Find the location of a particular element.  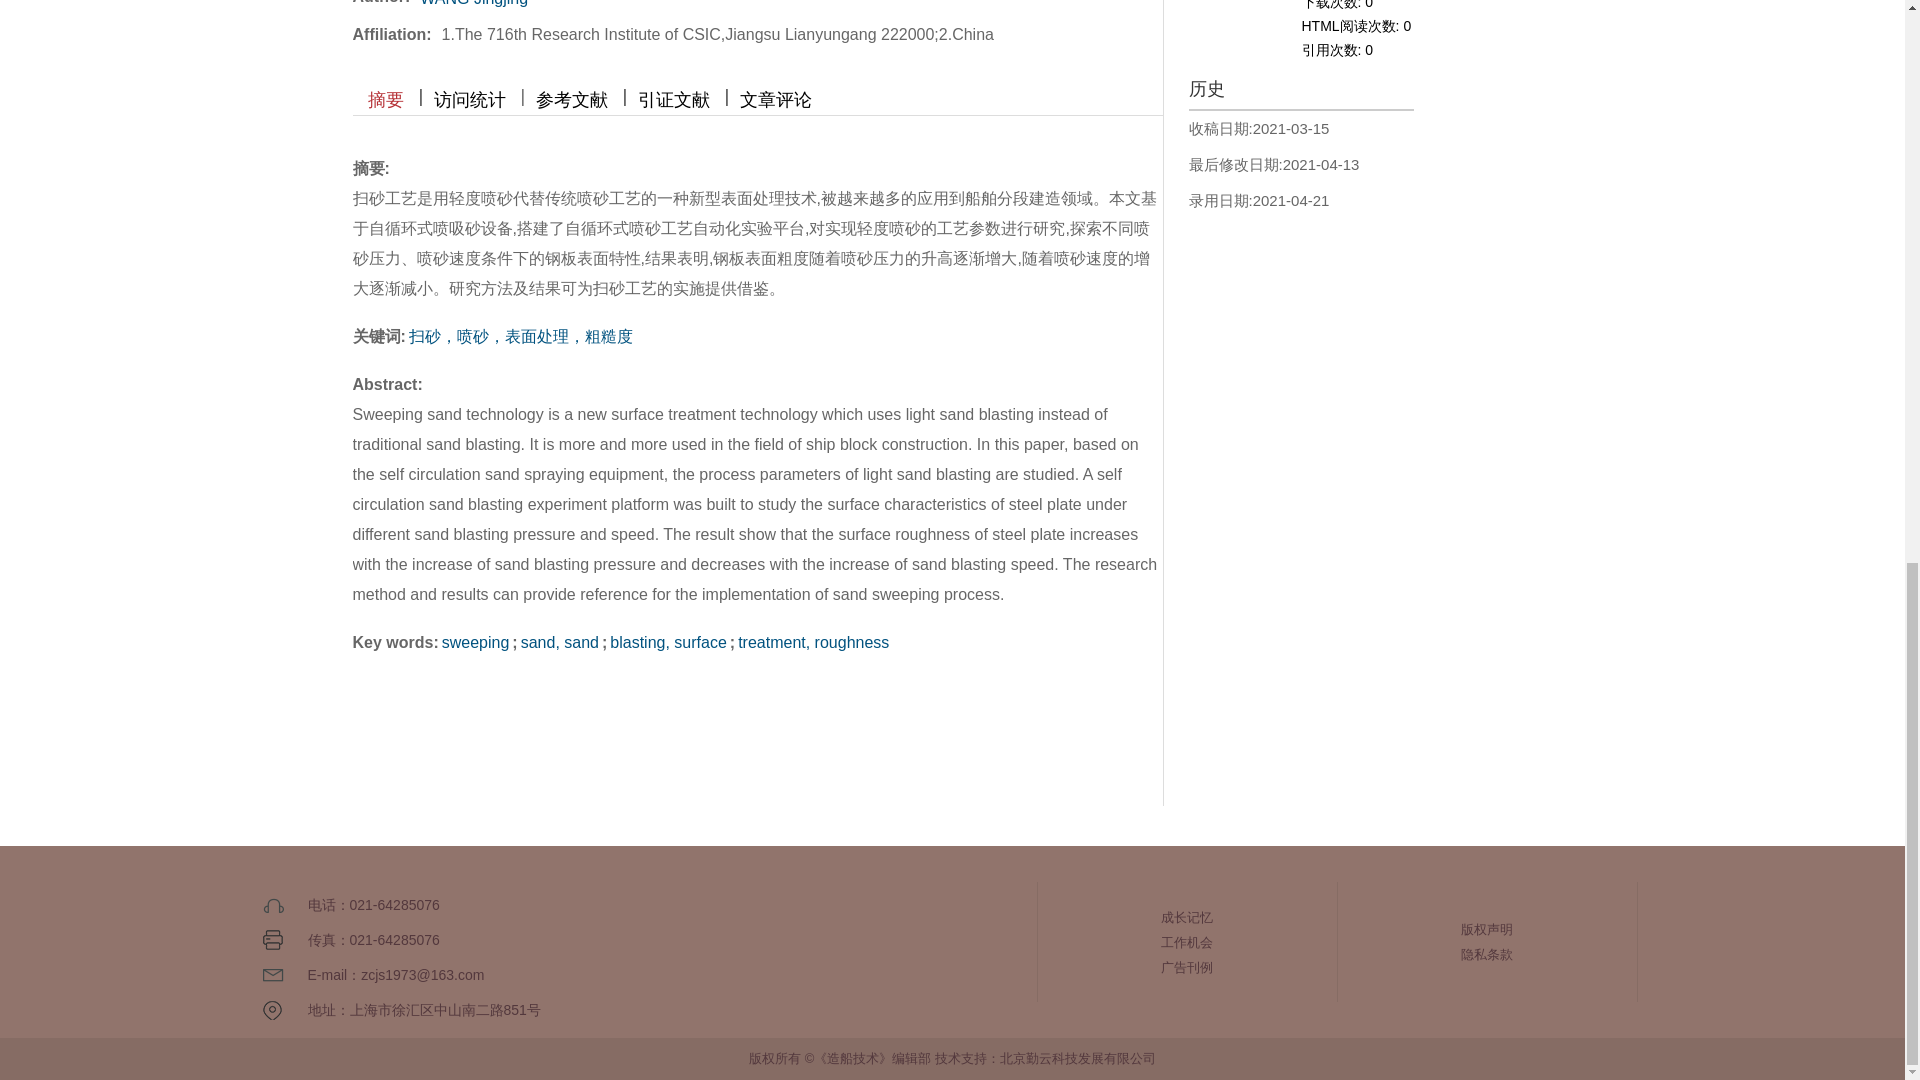

sand, sand is located at coordinates (560, 642).